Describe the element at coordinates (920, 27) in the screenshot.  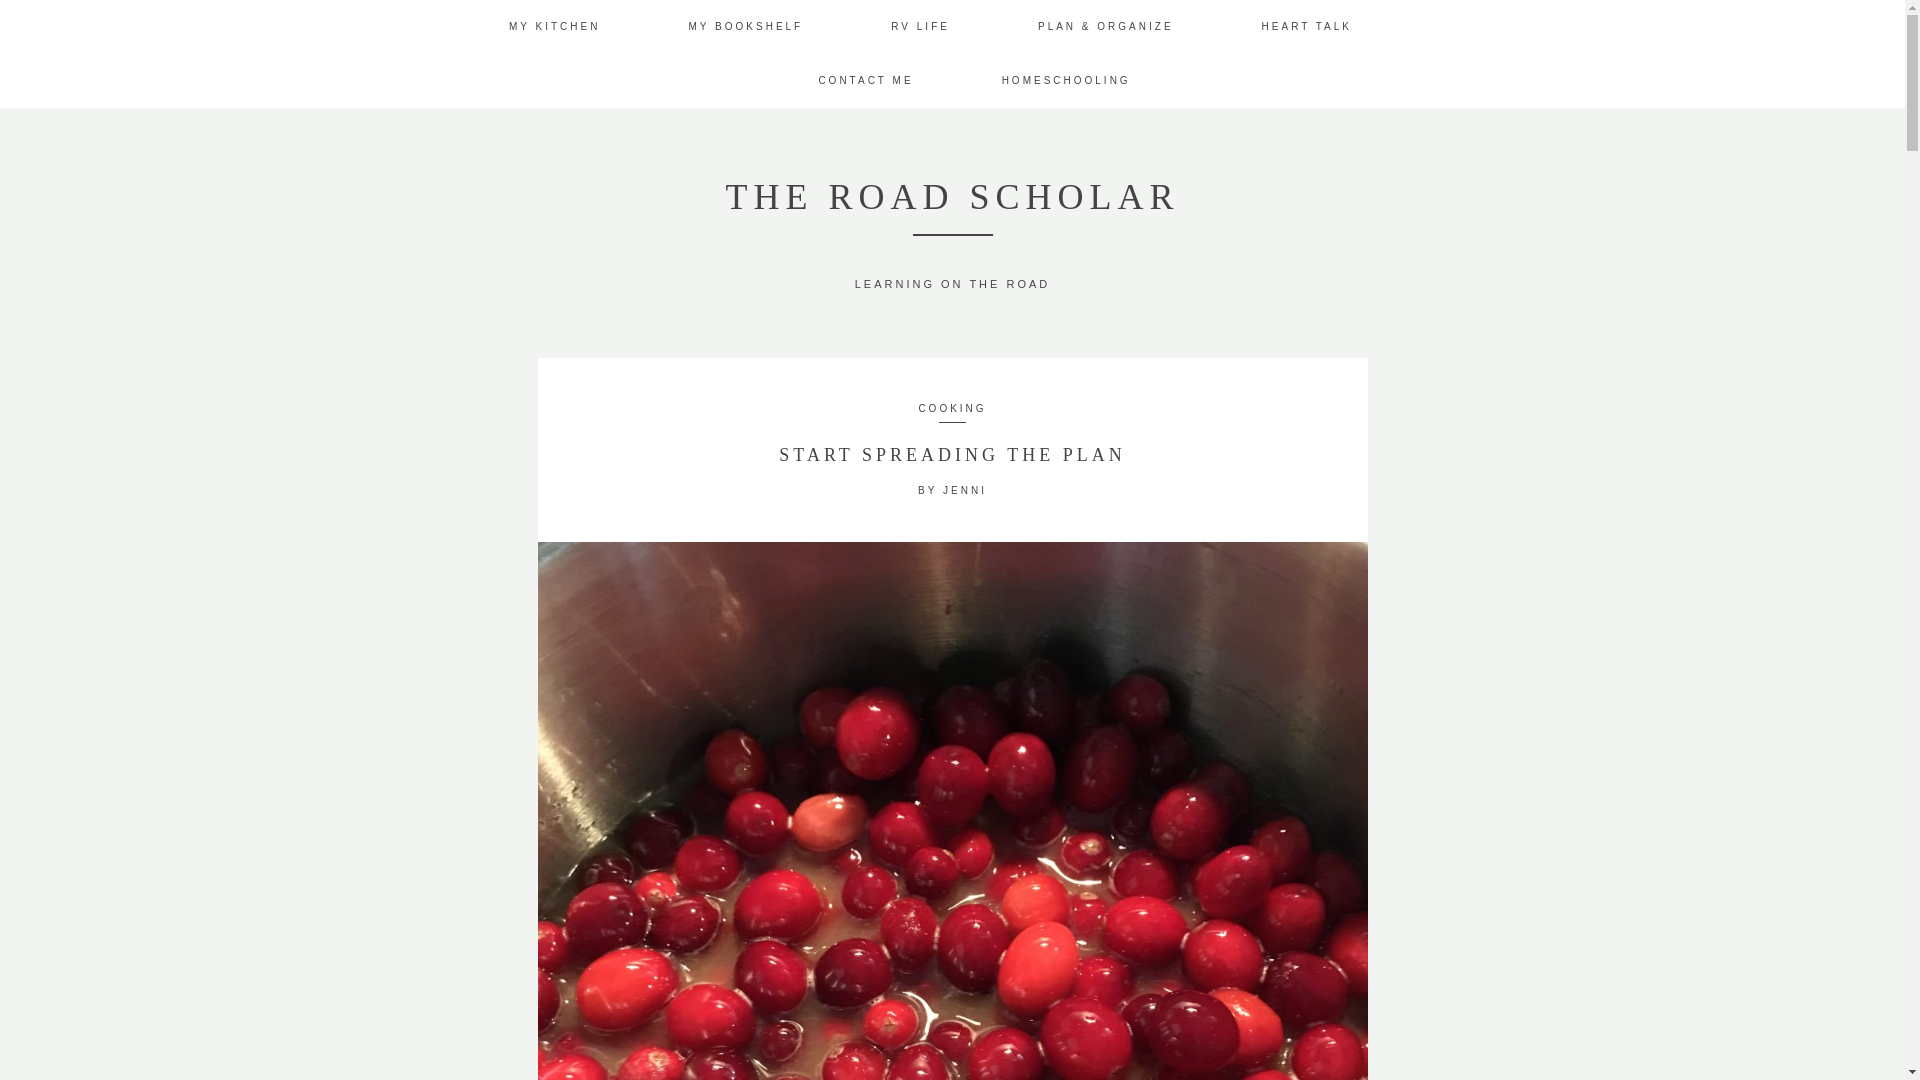
I see `RV LIFE` at that location.